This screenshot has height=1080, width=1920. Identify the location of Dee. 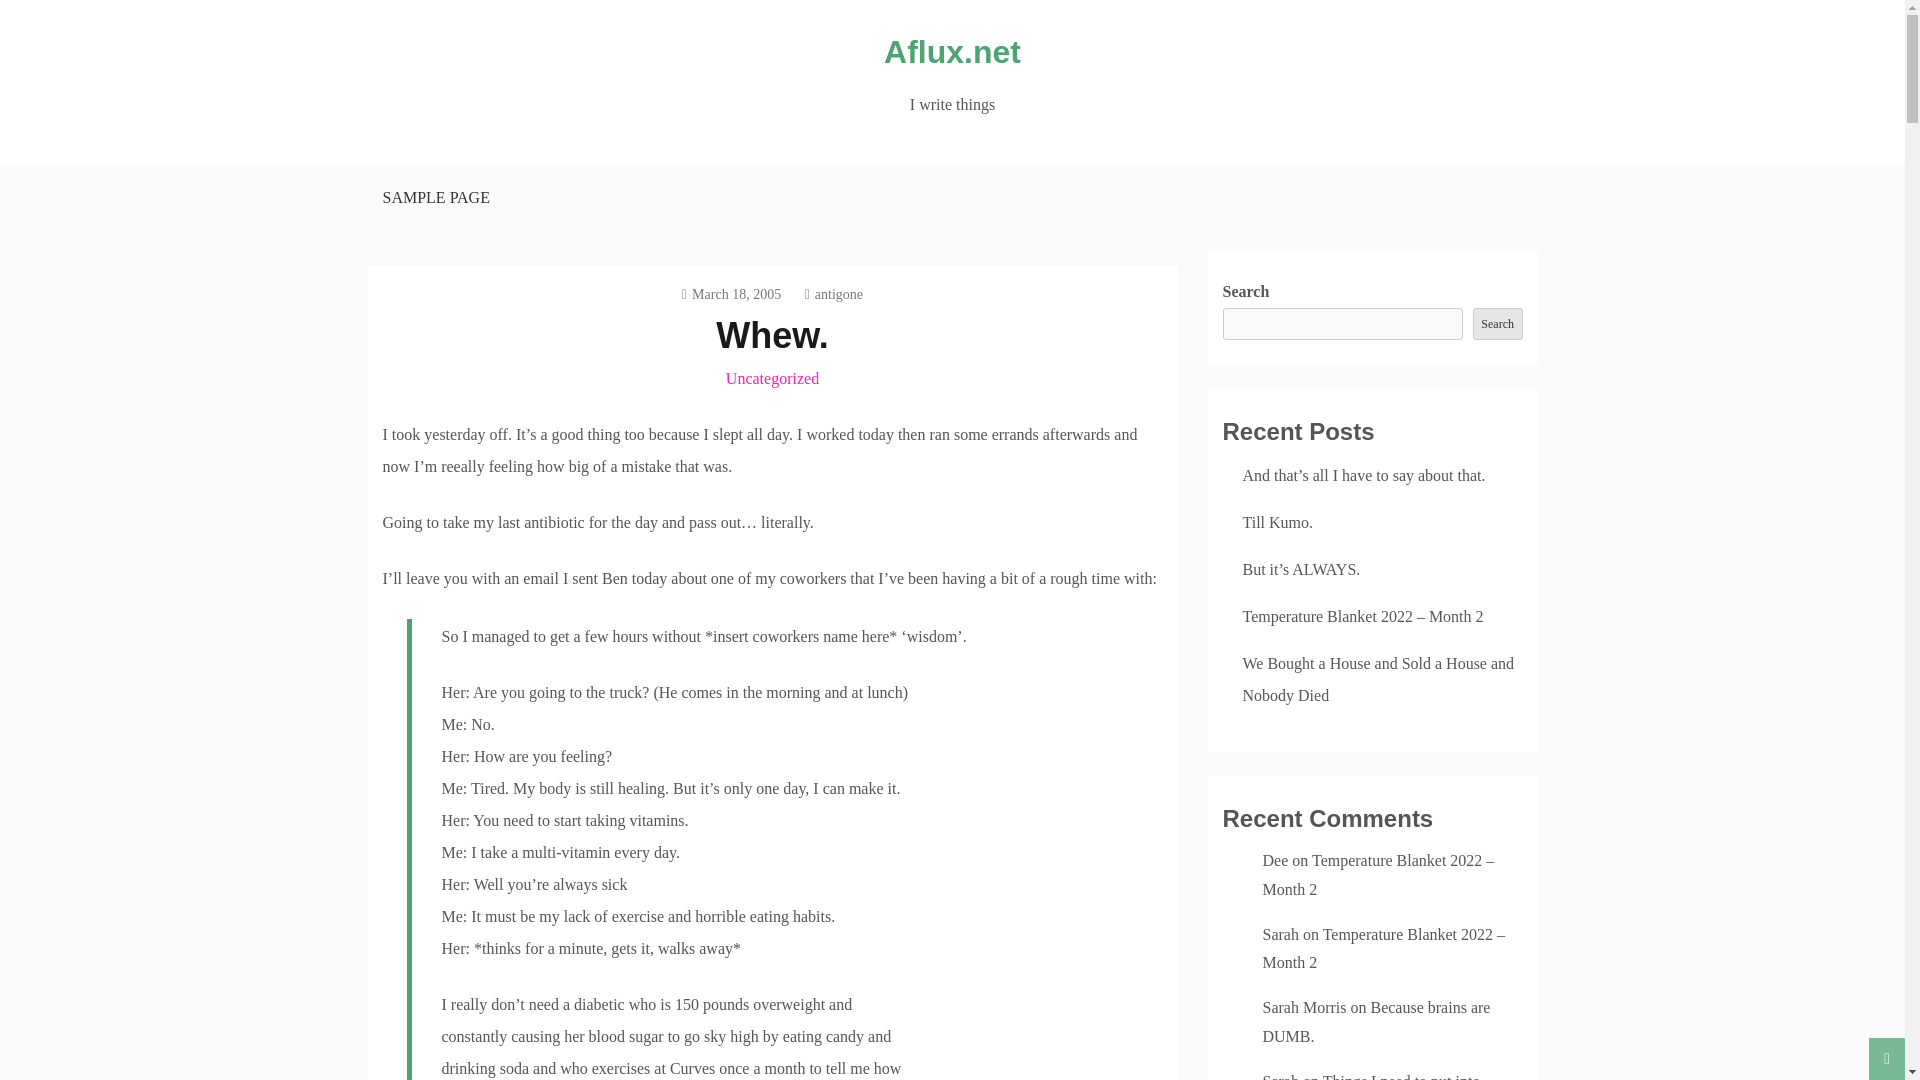
(1274, 860).